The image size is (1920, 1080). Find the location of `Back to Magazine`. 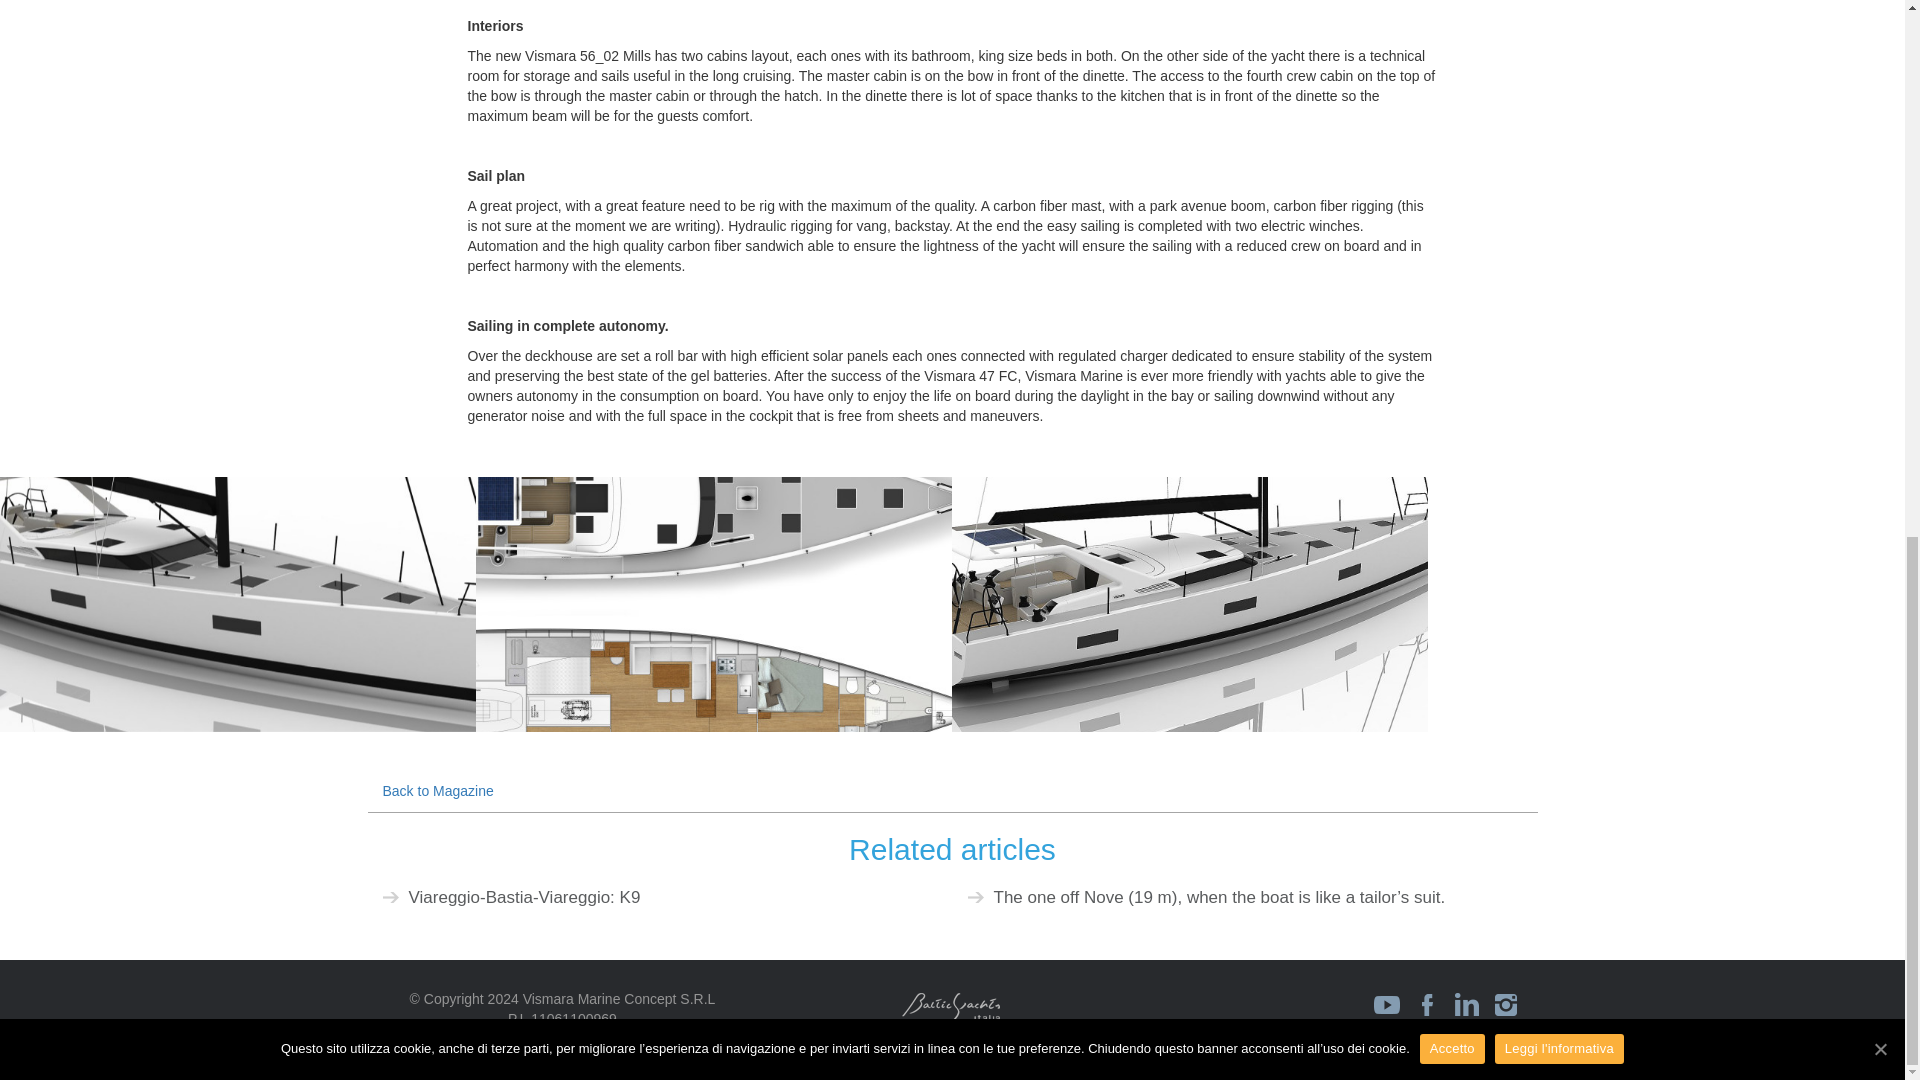

Back to Magazine is located at coordinates (438, 791).